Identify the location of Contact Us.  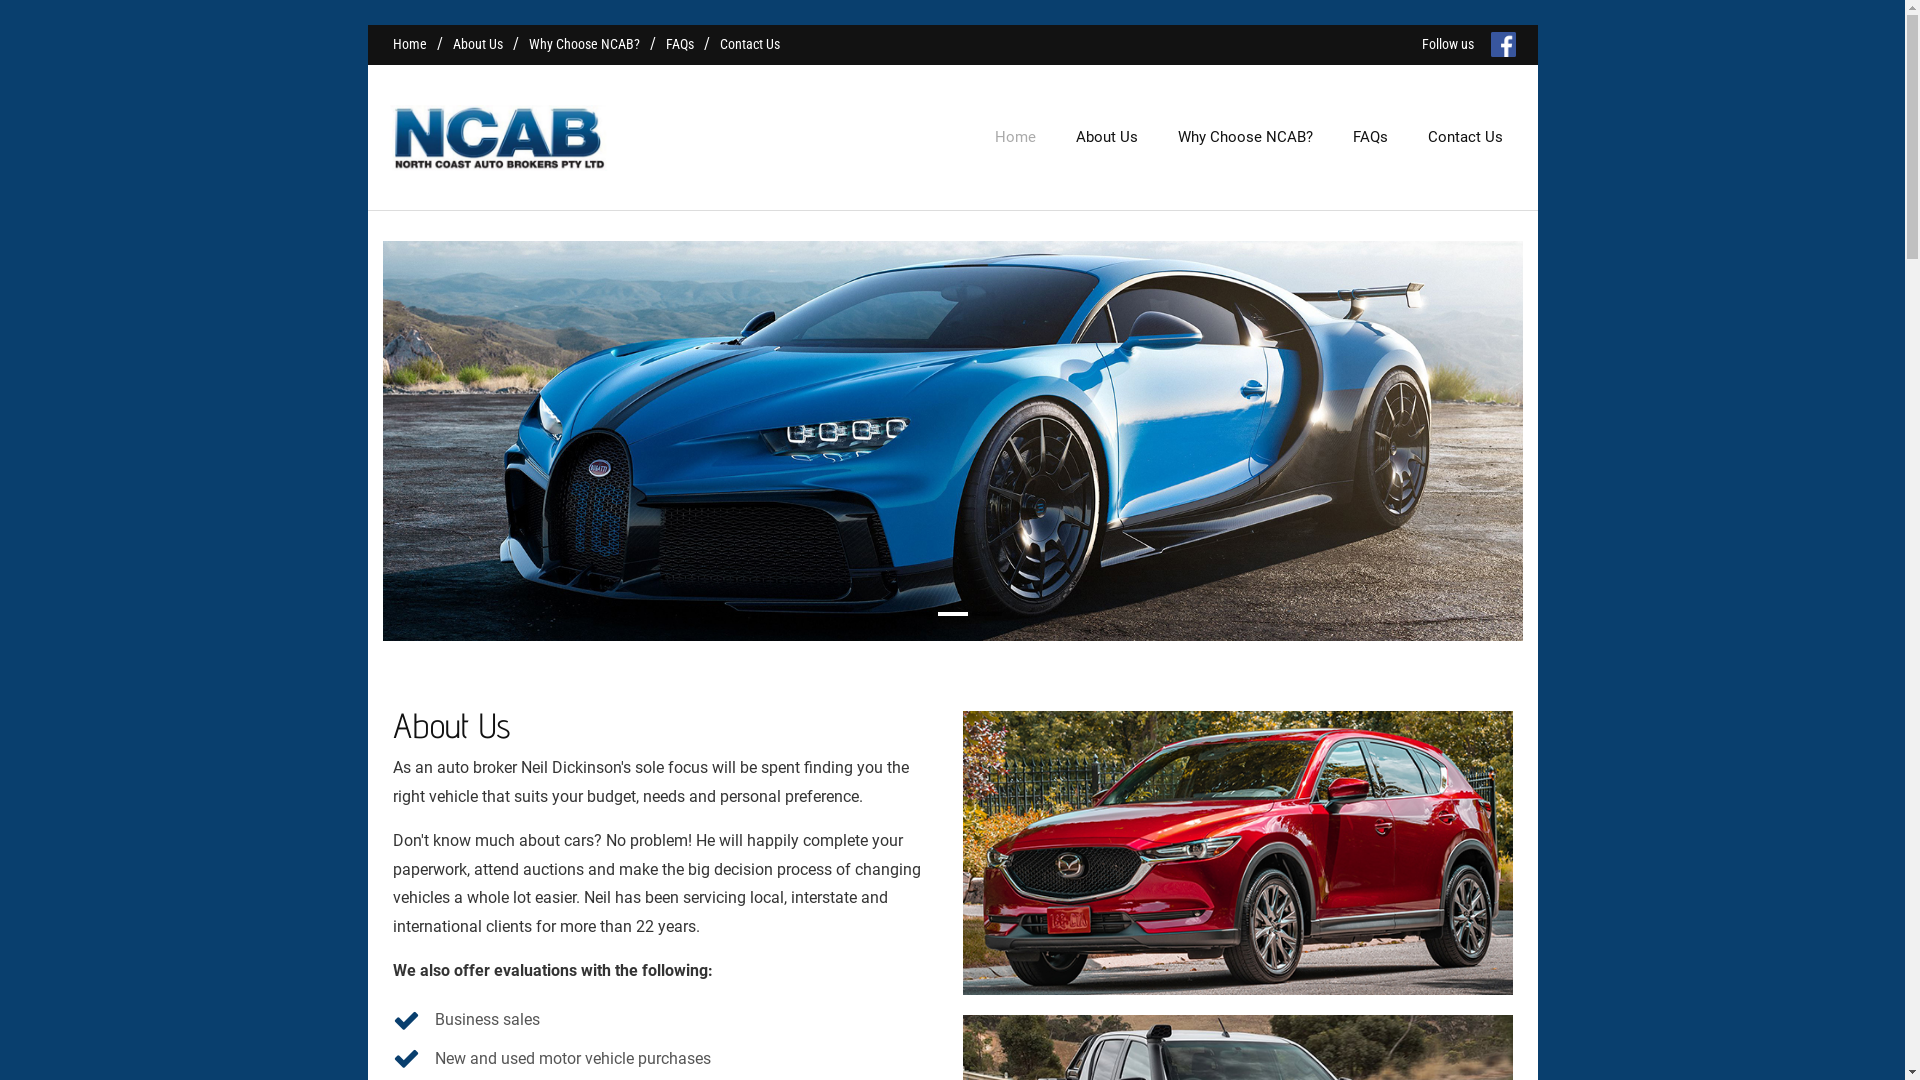
(750, 44).